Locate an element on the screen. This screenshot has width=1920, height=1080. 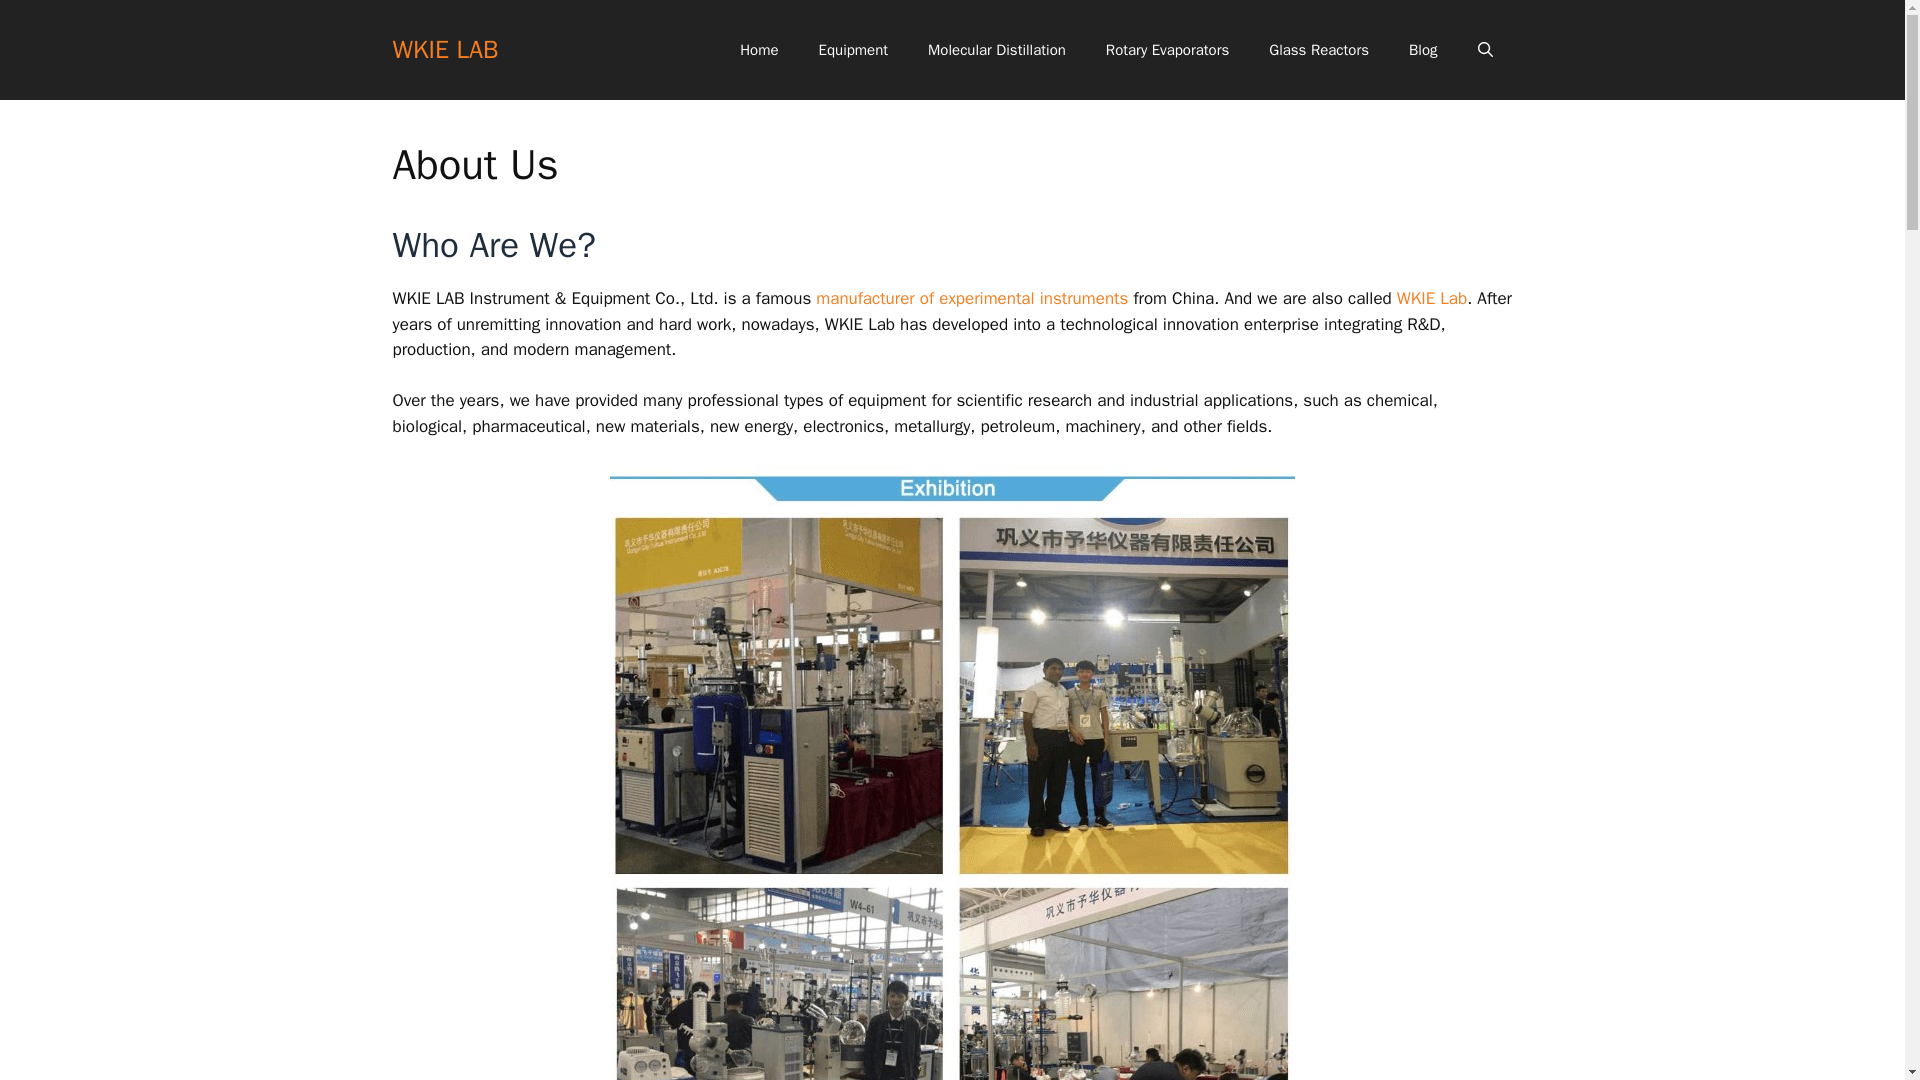
Molecular Distillation is located at coordinates (997, 50).